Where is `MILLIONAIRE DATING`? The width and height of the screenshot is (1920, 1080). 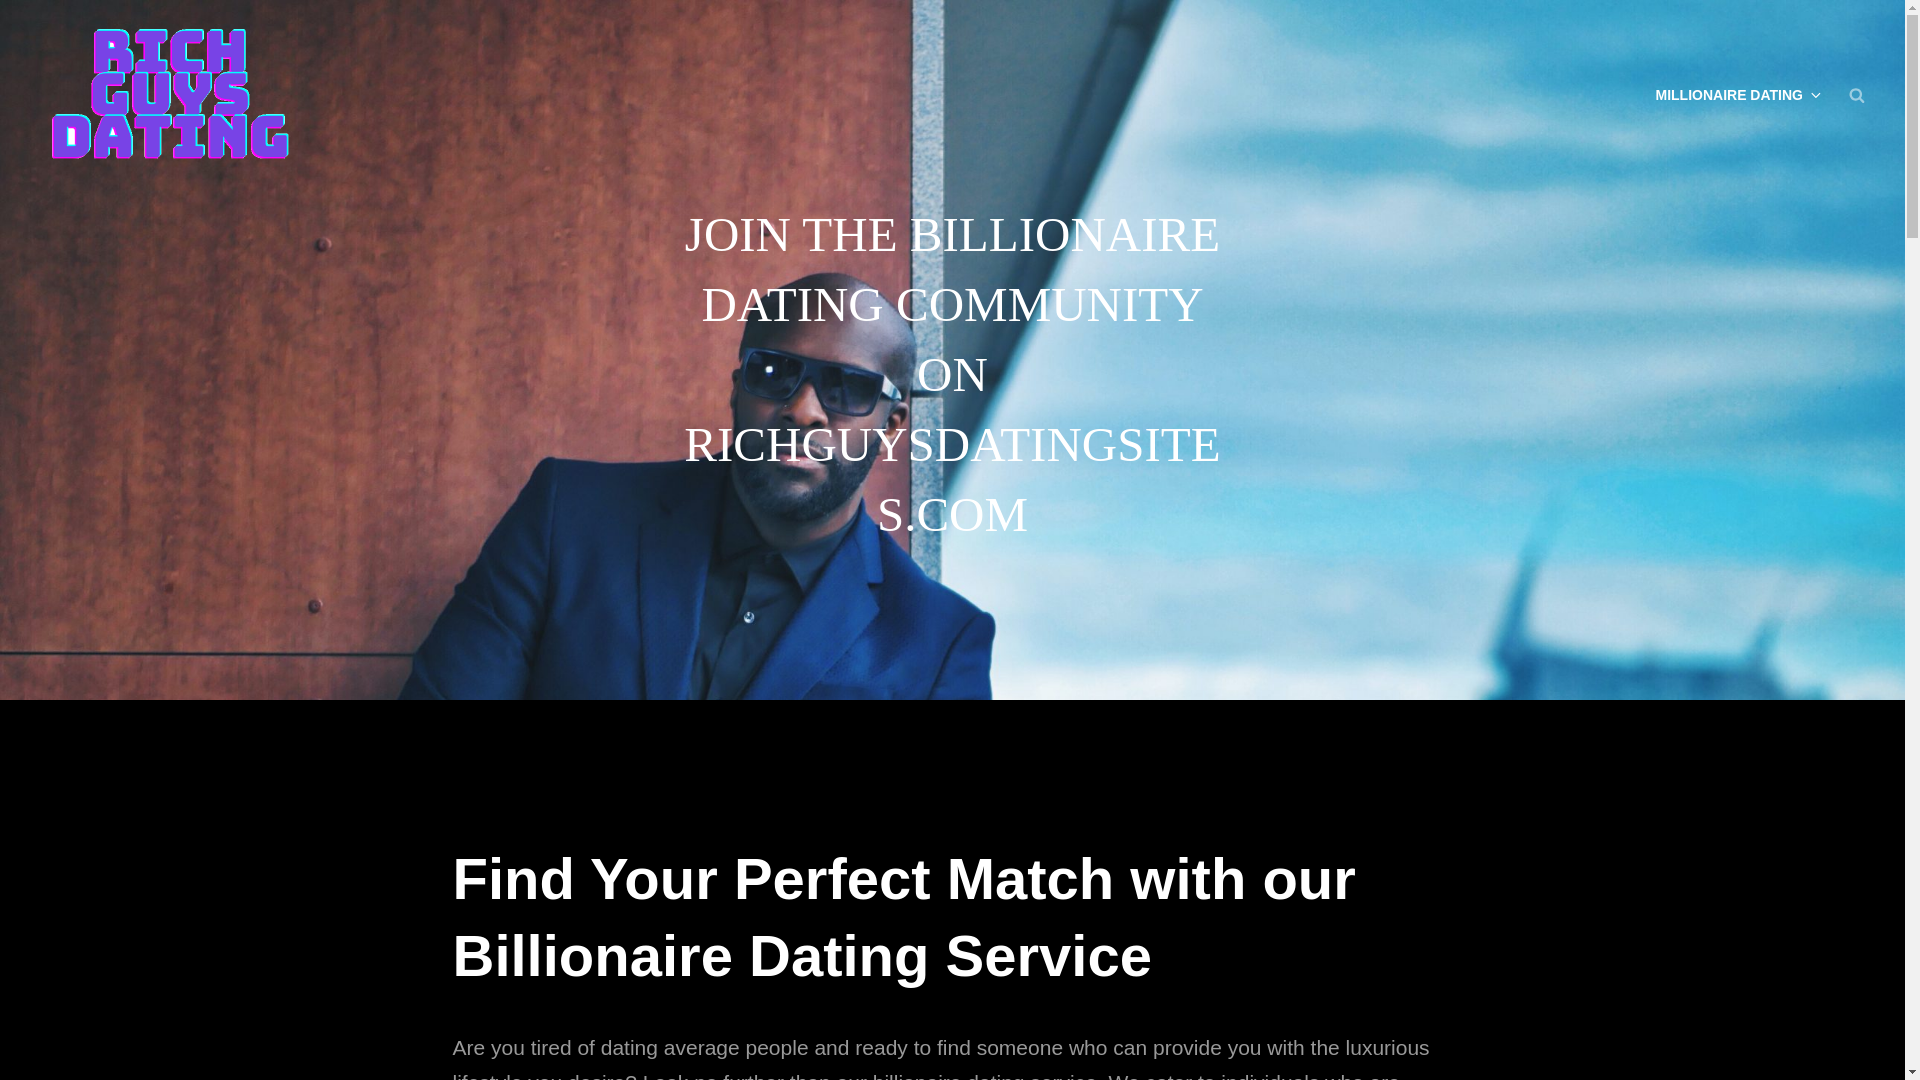 MILLIONAIRE DATING is located at coordinates (1737, 94).